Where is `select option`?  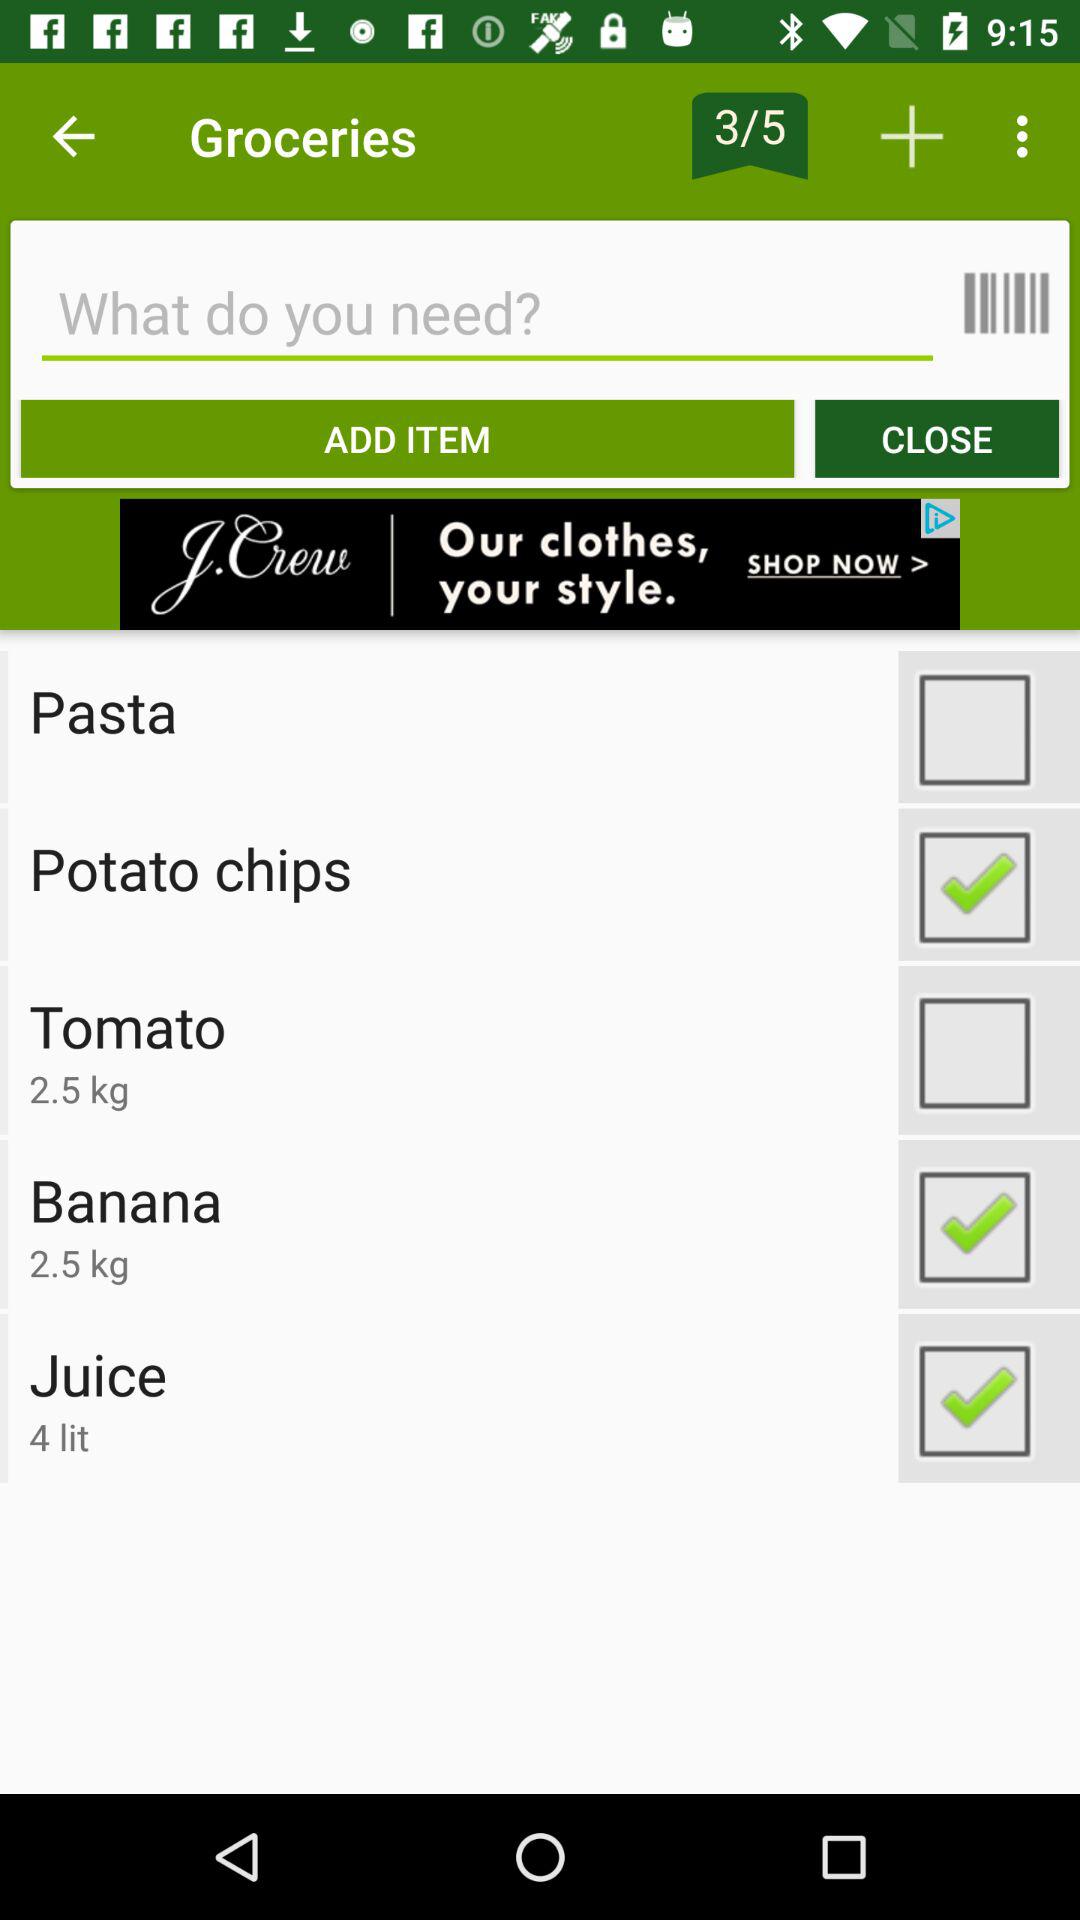
select option is located at coordinates (989, 884).